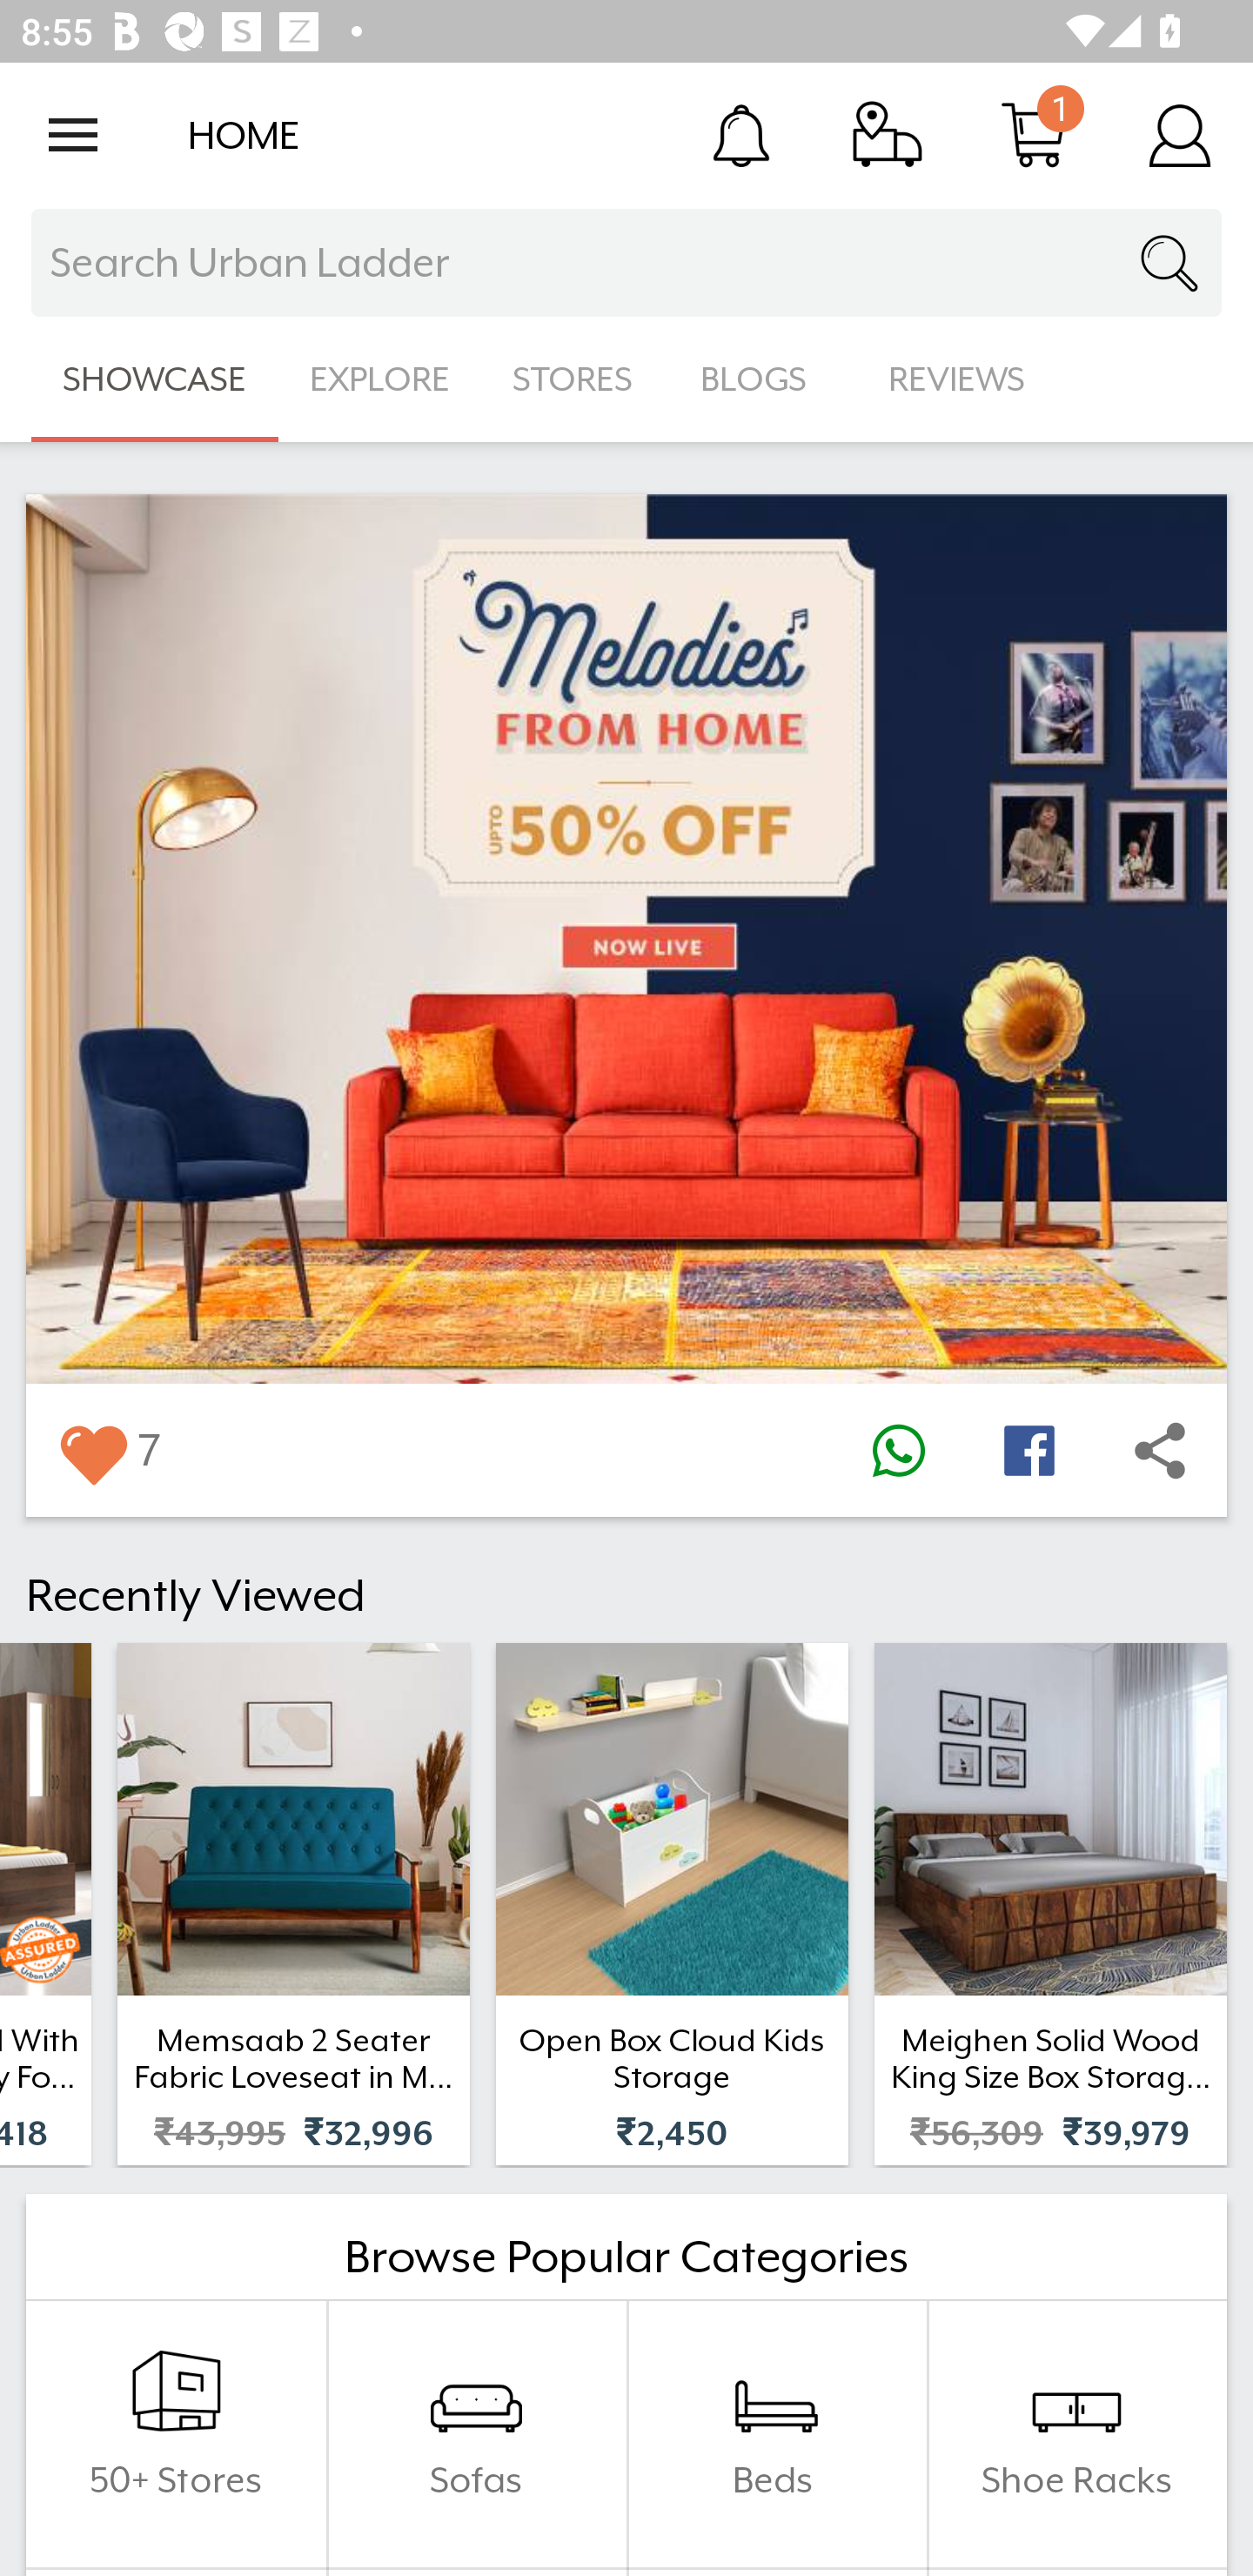 The image size is (1253, 2576). I want to click on Sofas, so click(476, 2434).